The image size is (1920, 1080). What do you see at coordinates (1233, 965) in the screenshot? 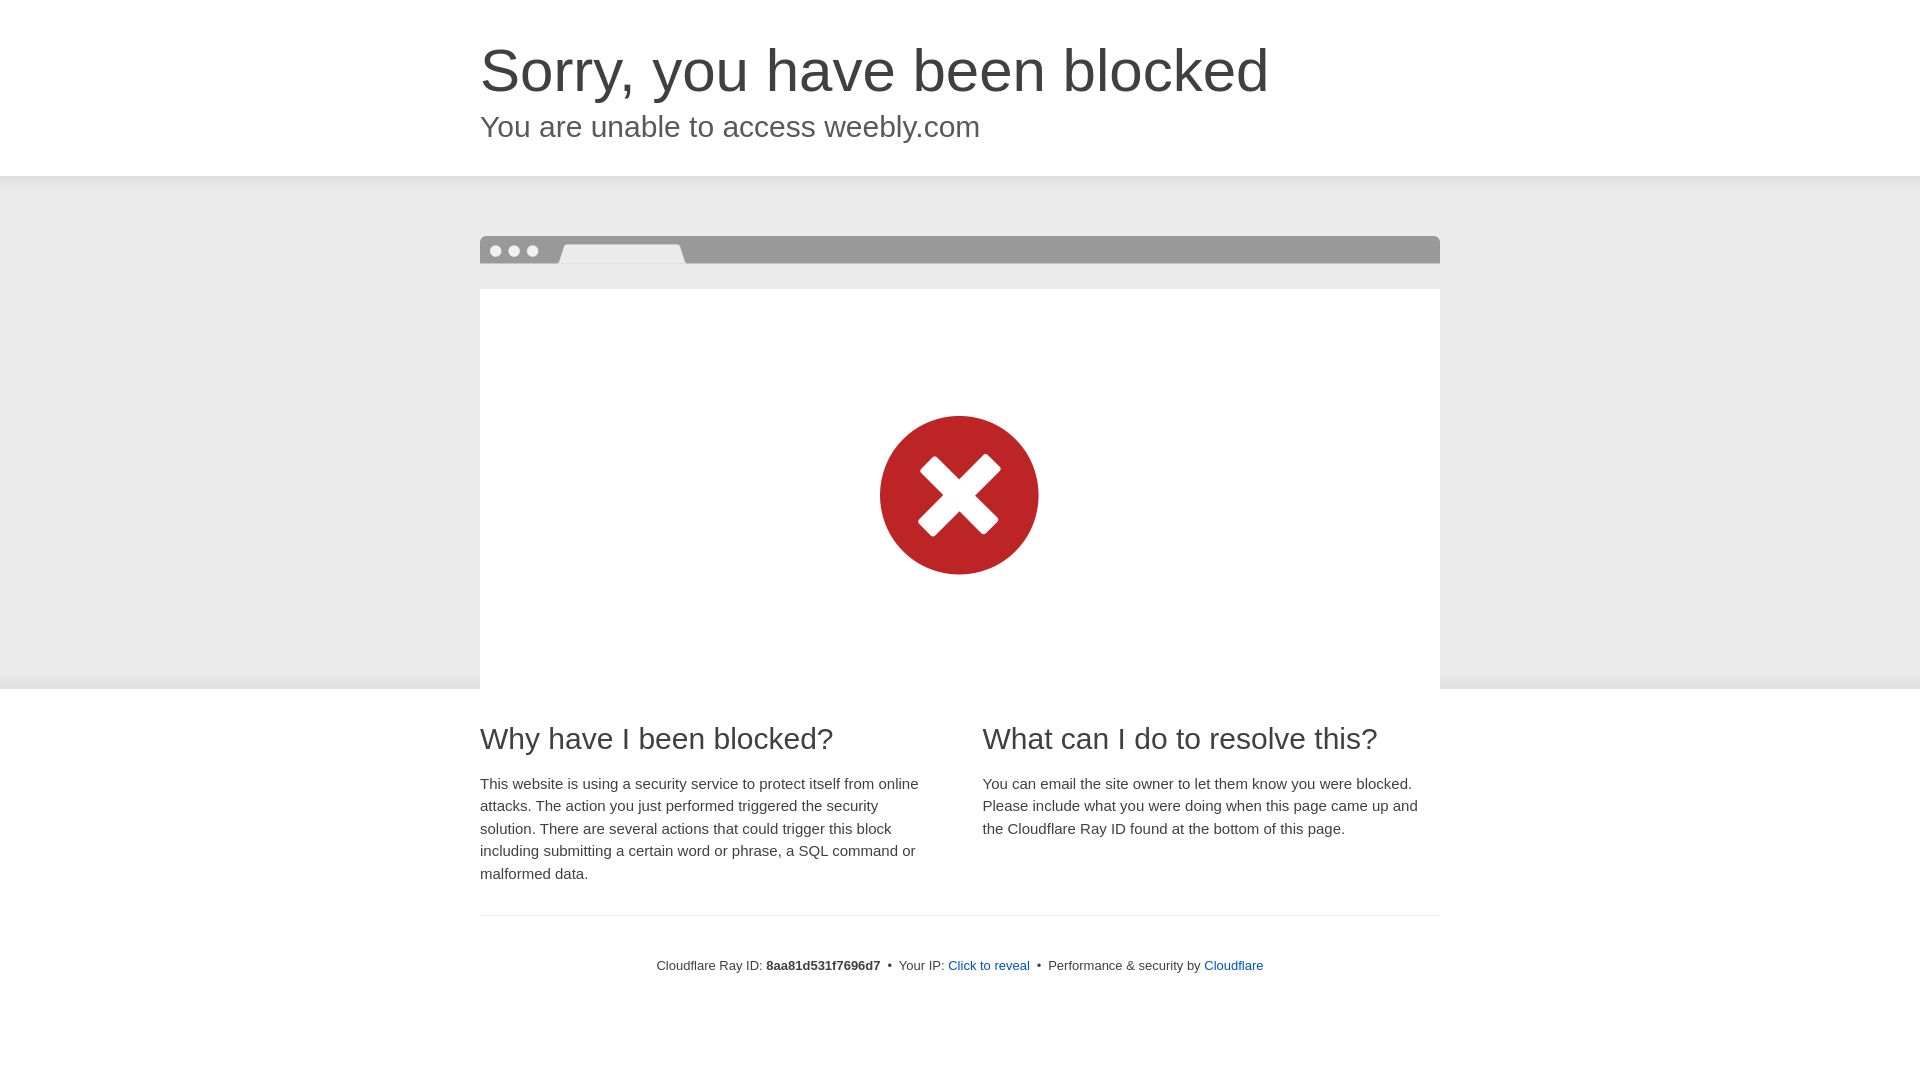
I see `Cloudflare` at bounding box center [1233, 965].